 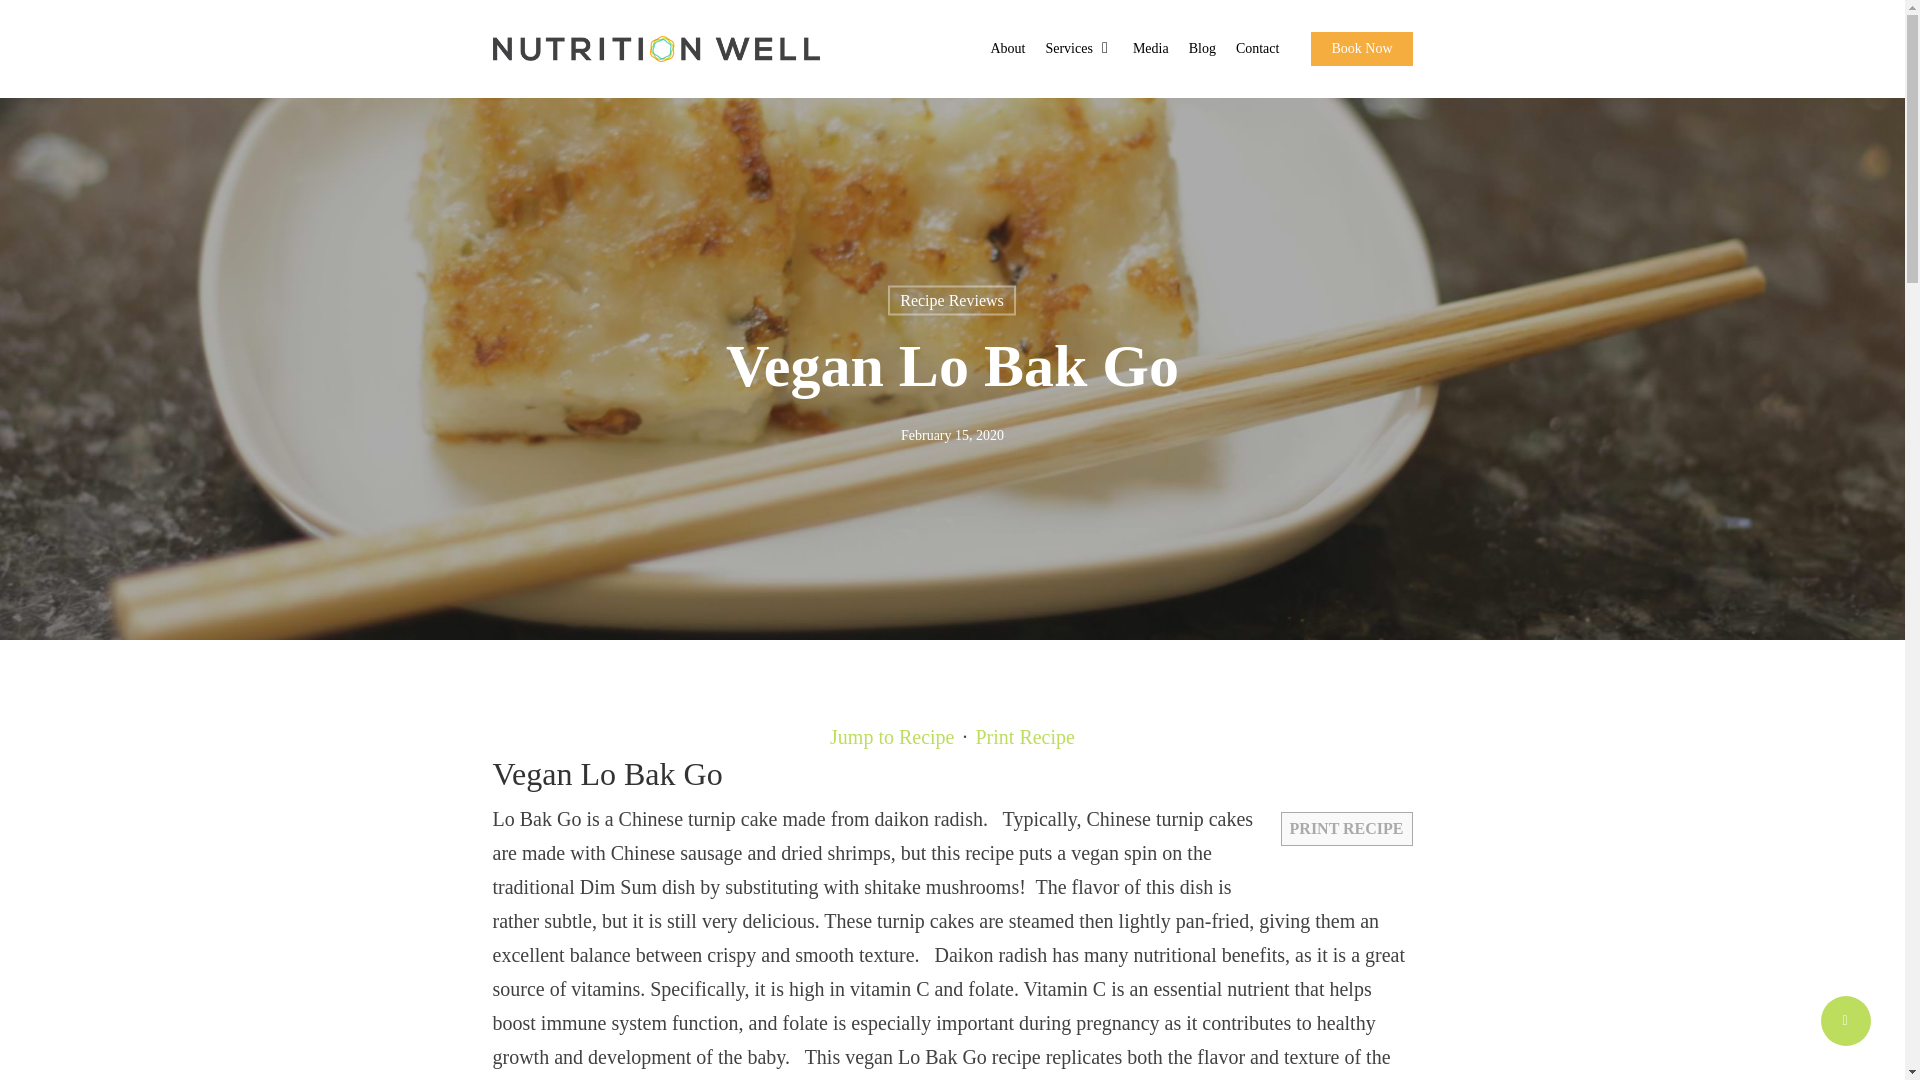 I want to click on Book Now, so click(x=1361, y=48).